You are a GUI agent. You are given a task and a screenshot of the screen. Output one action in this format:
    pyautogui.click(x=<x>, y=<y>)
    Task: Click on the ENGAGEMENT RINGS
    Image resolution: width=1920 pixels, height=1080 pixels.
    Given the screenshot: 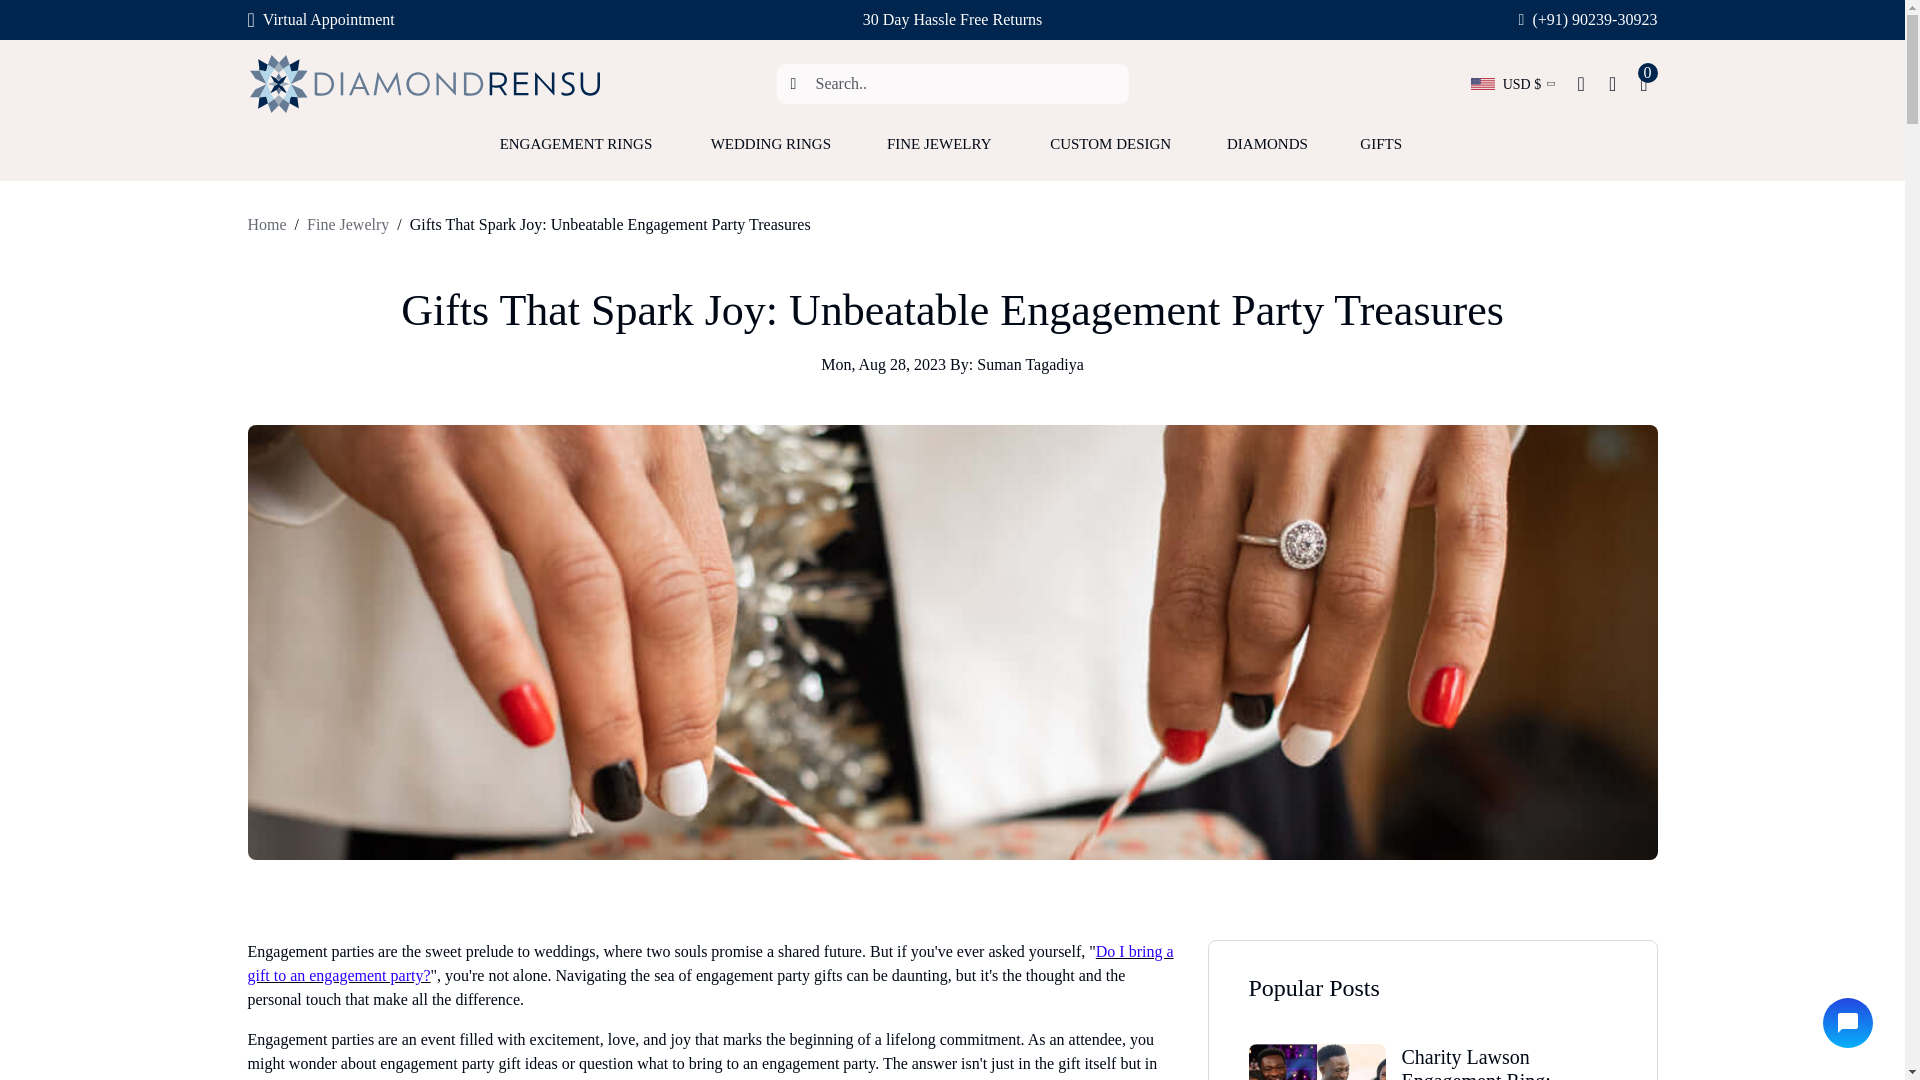 What is the action you would take?
    pyautogui.click(x=580, y=154)
    